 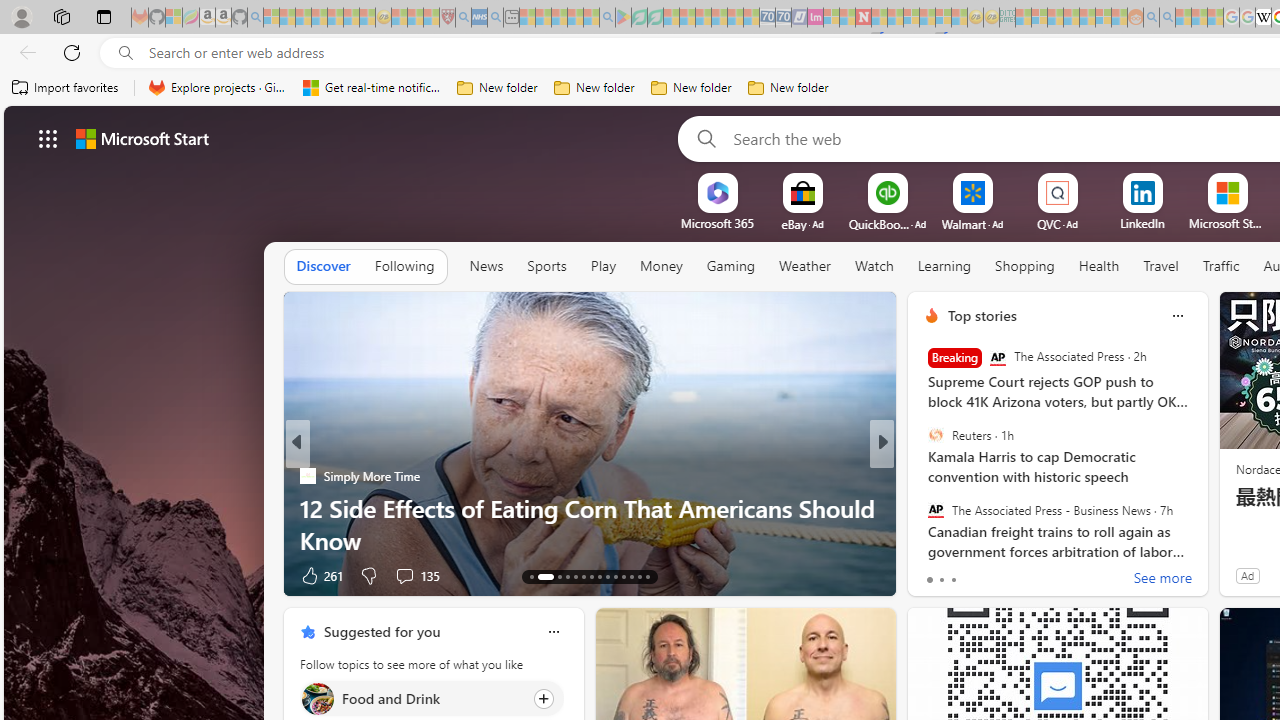 What do you see at coordinates (546, 267) in the screenshot?
I see `Sports` at bounding box center [546, 267].